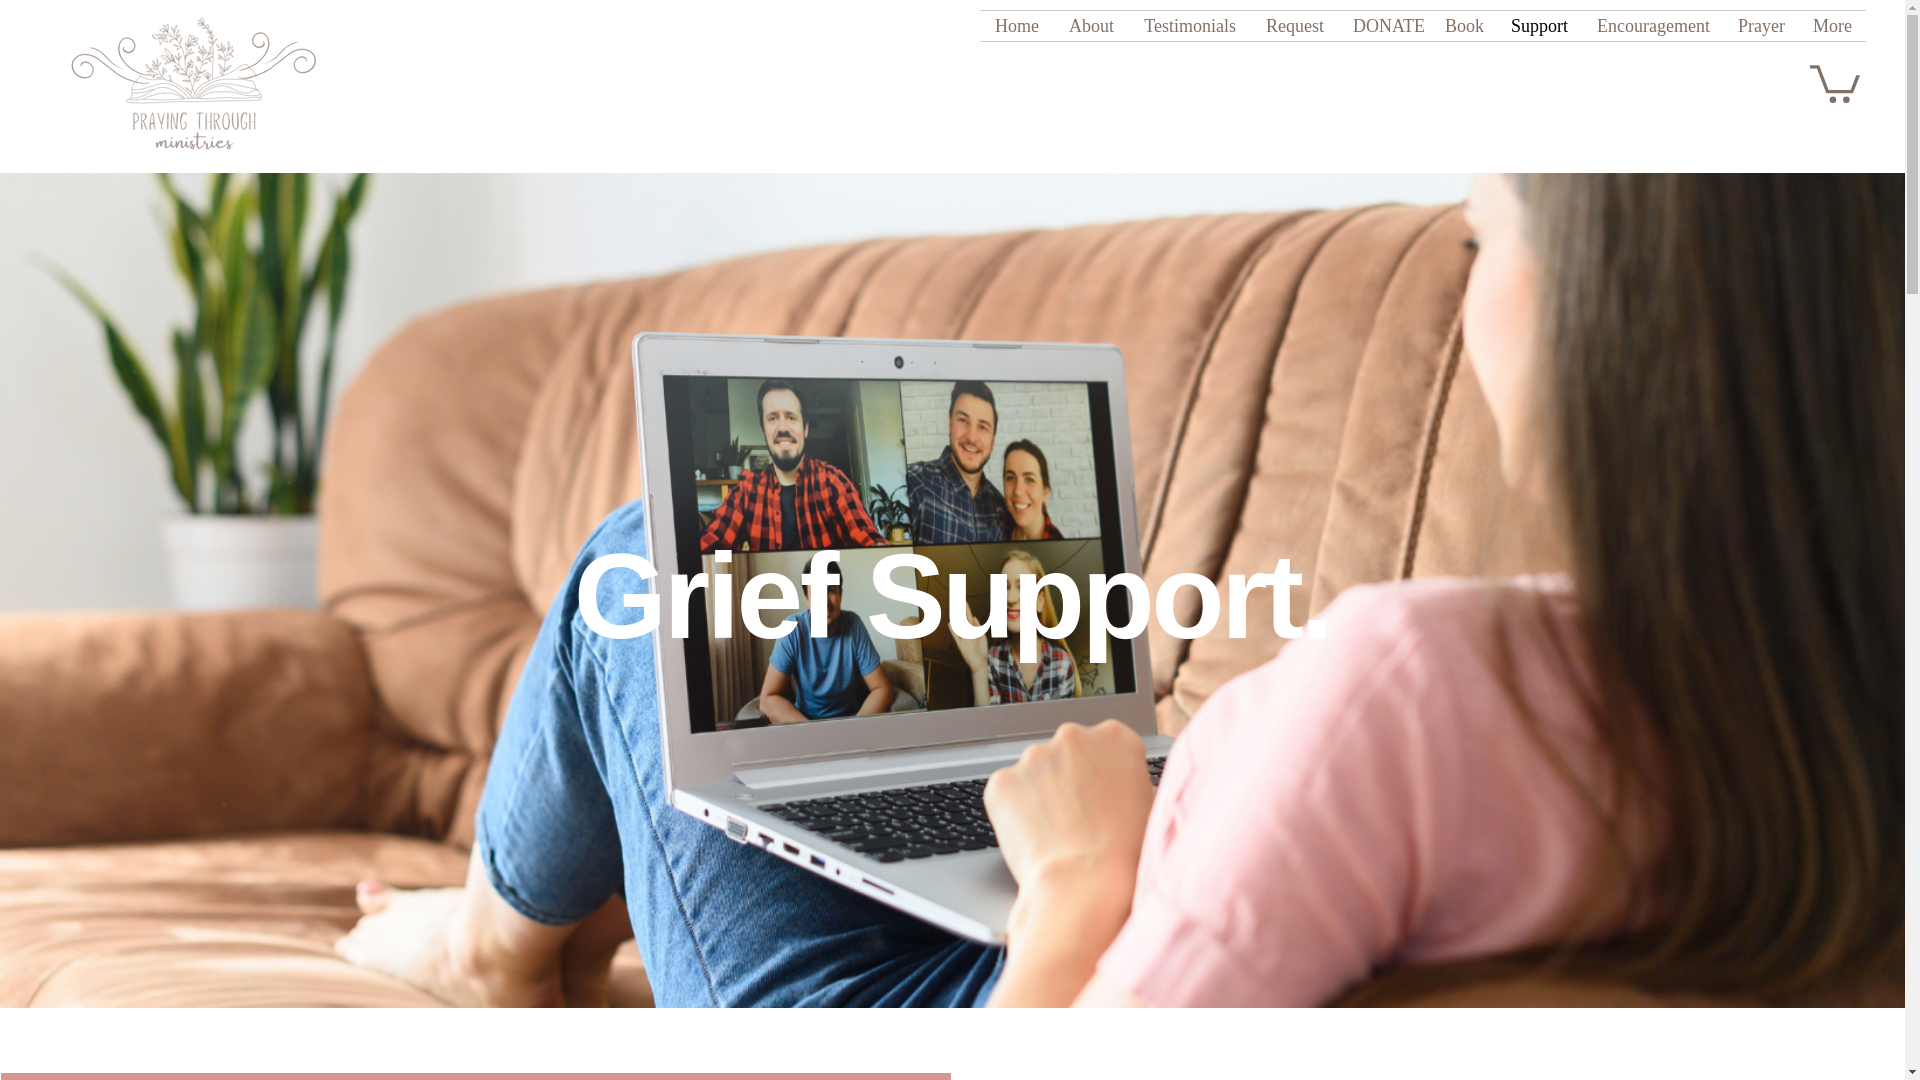  What do you see at coordinates (1538, 26) in the screenshot?
I see `Support` at bounding box center [1538, 26].